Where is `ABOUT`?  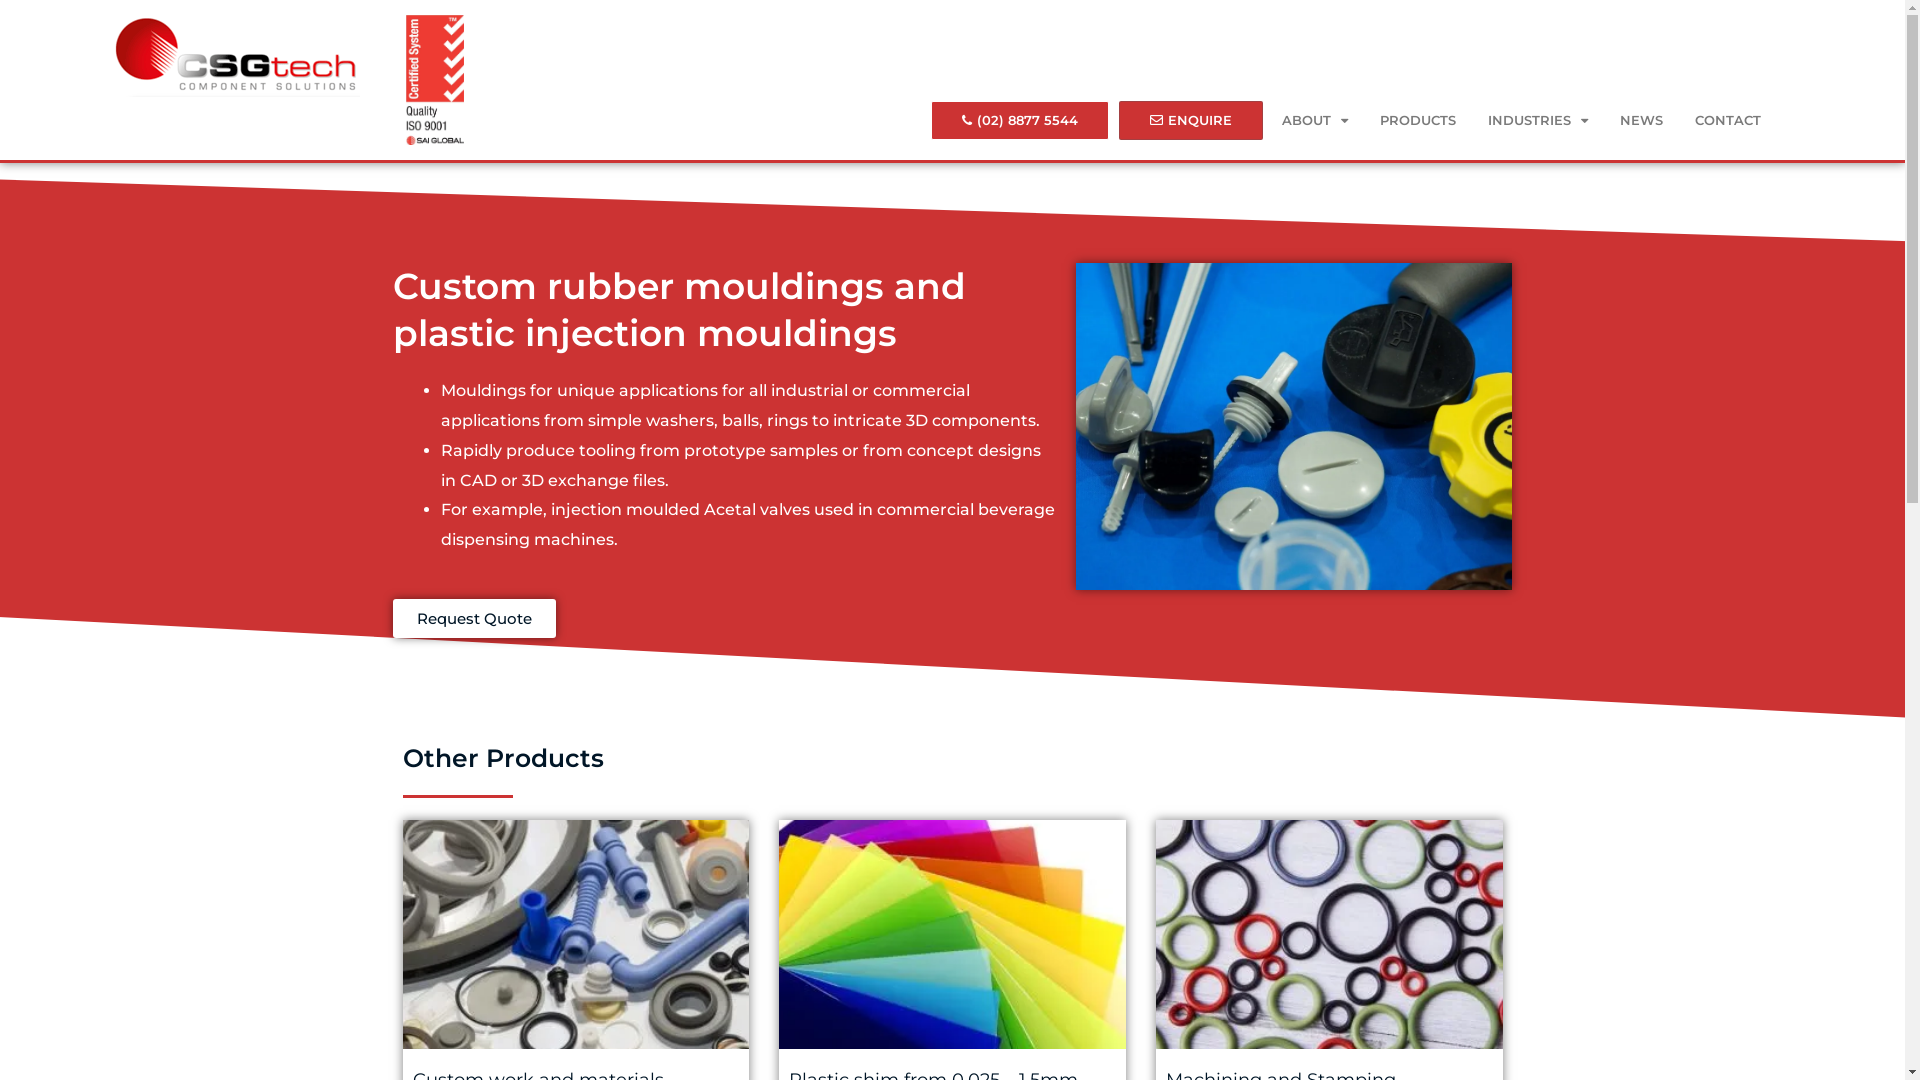 ABOUT is located at coordinates (1315, 120).